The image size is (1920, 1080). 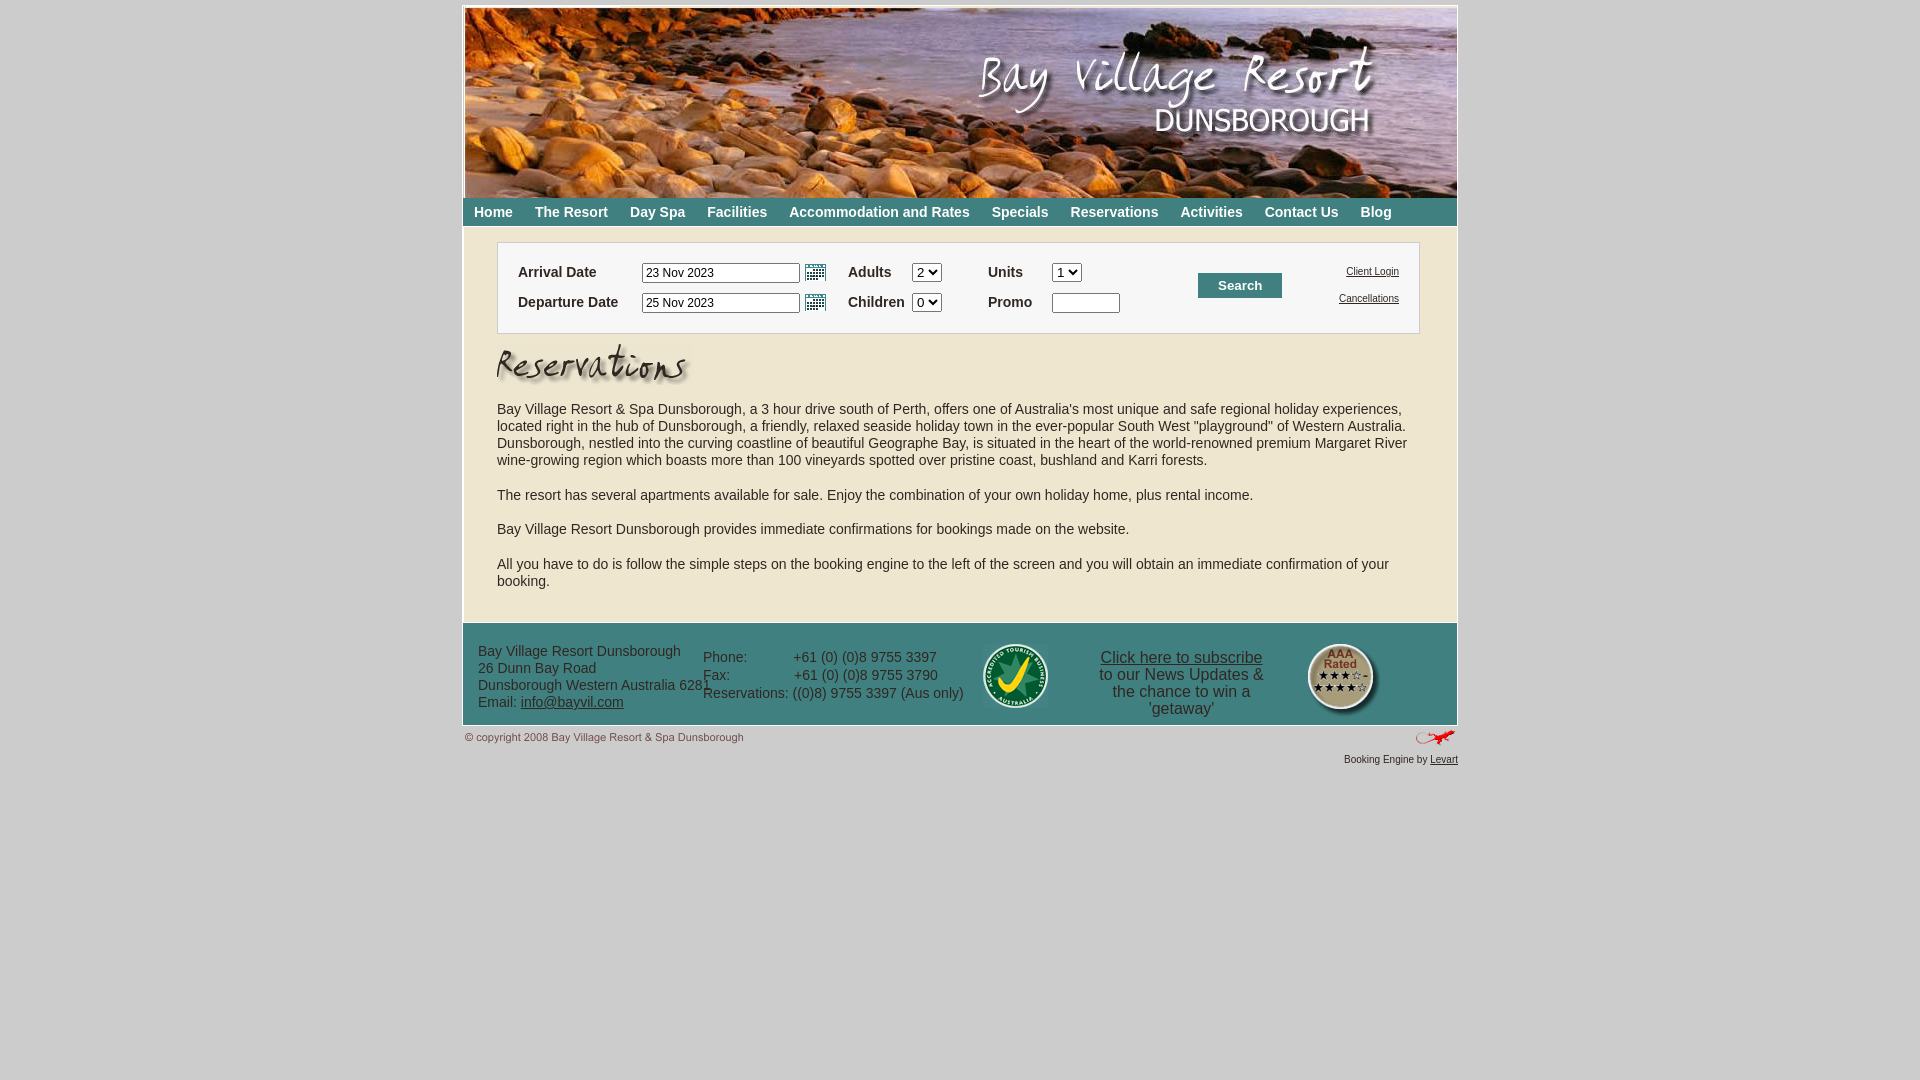 I want to click on info@bayvil.com, so click(x=572, y=702).